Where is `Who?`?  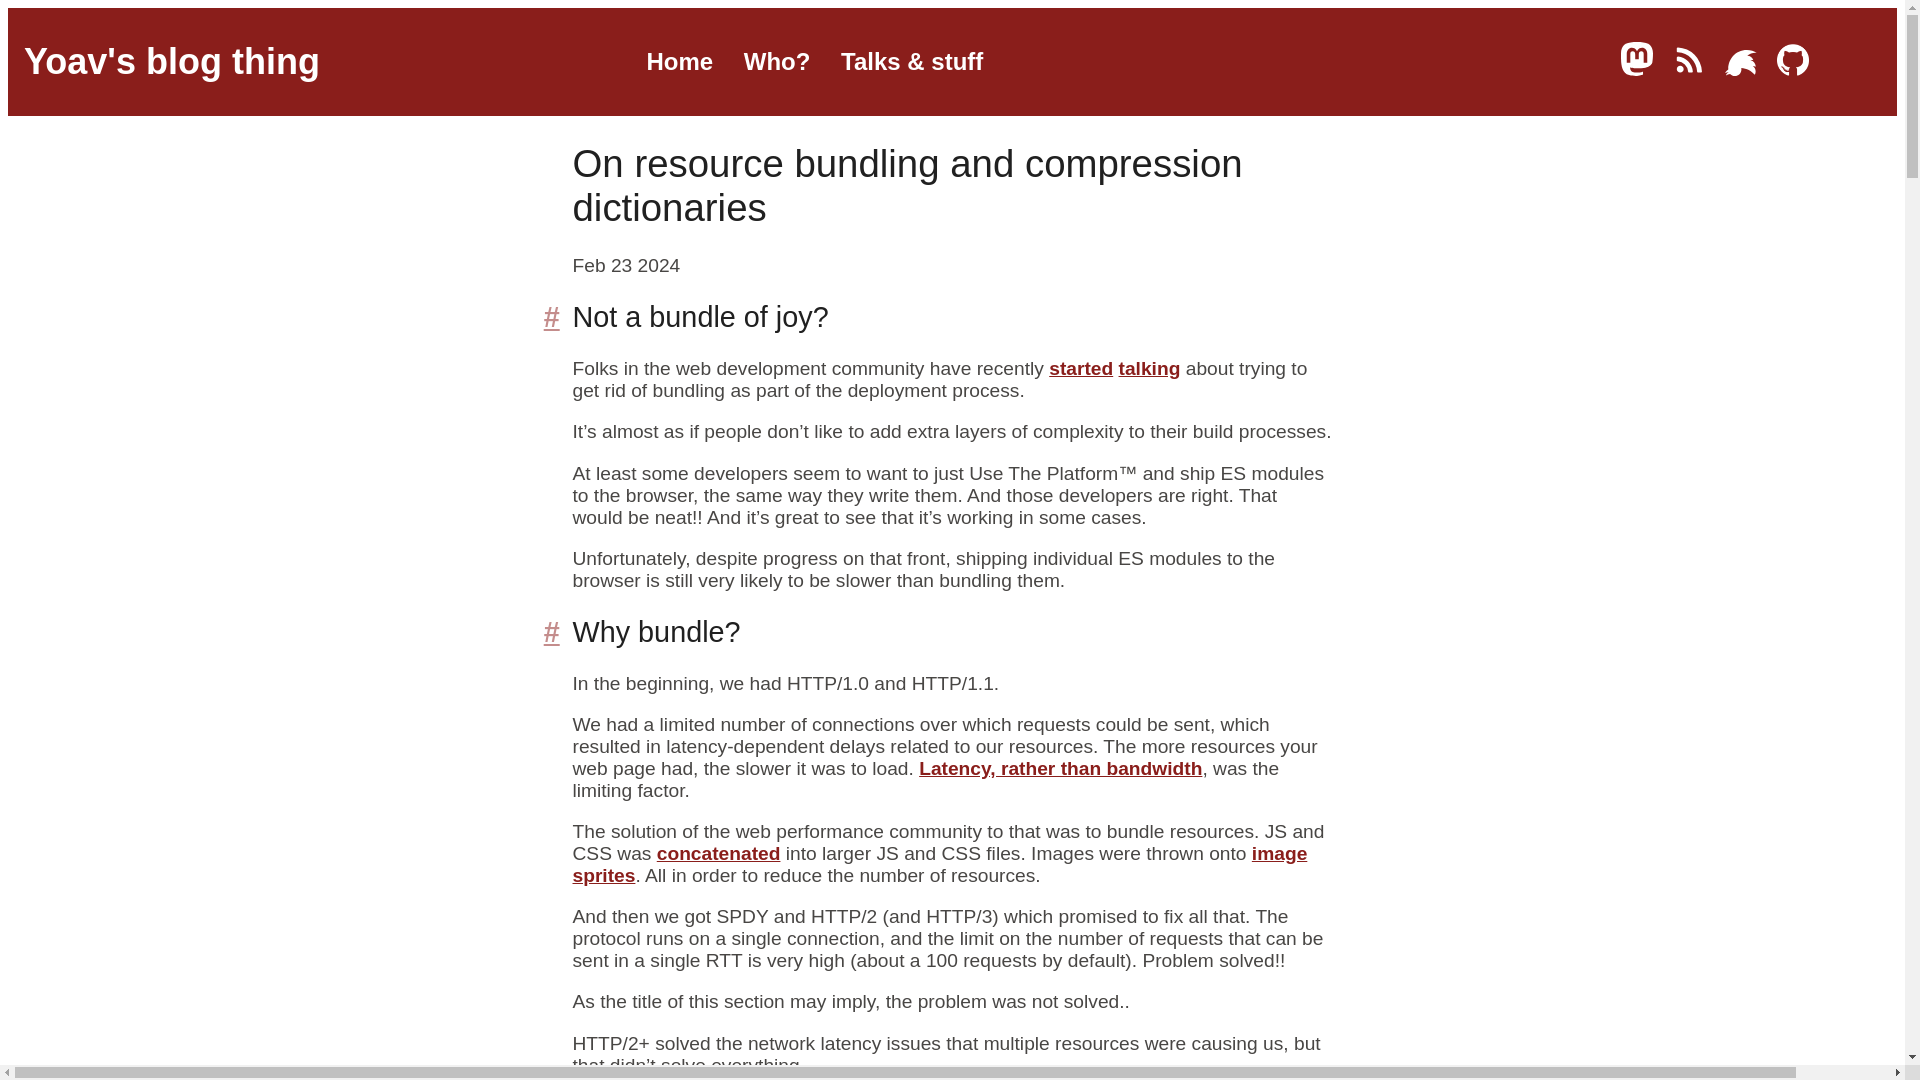
Who? is located at coordinates (777, 60).